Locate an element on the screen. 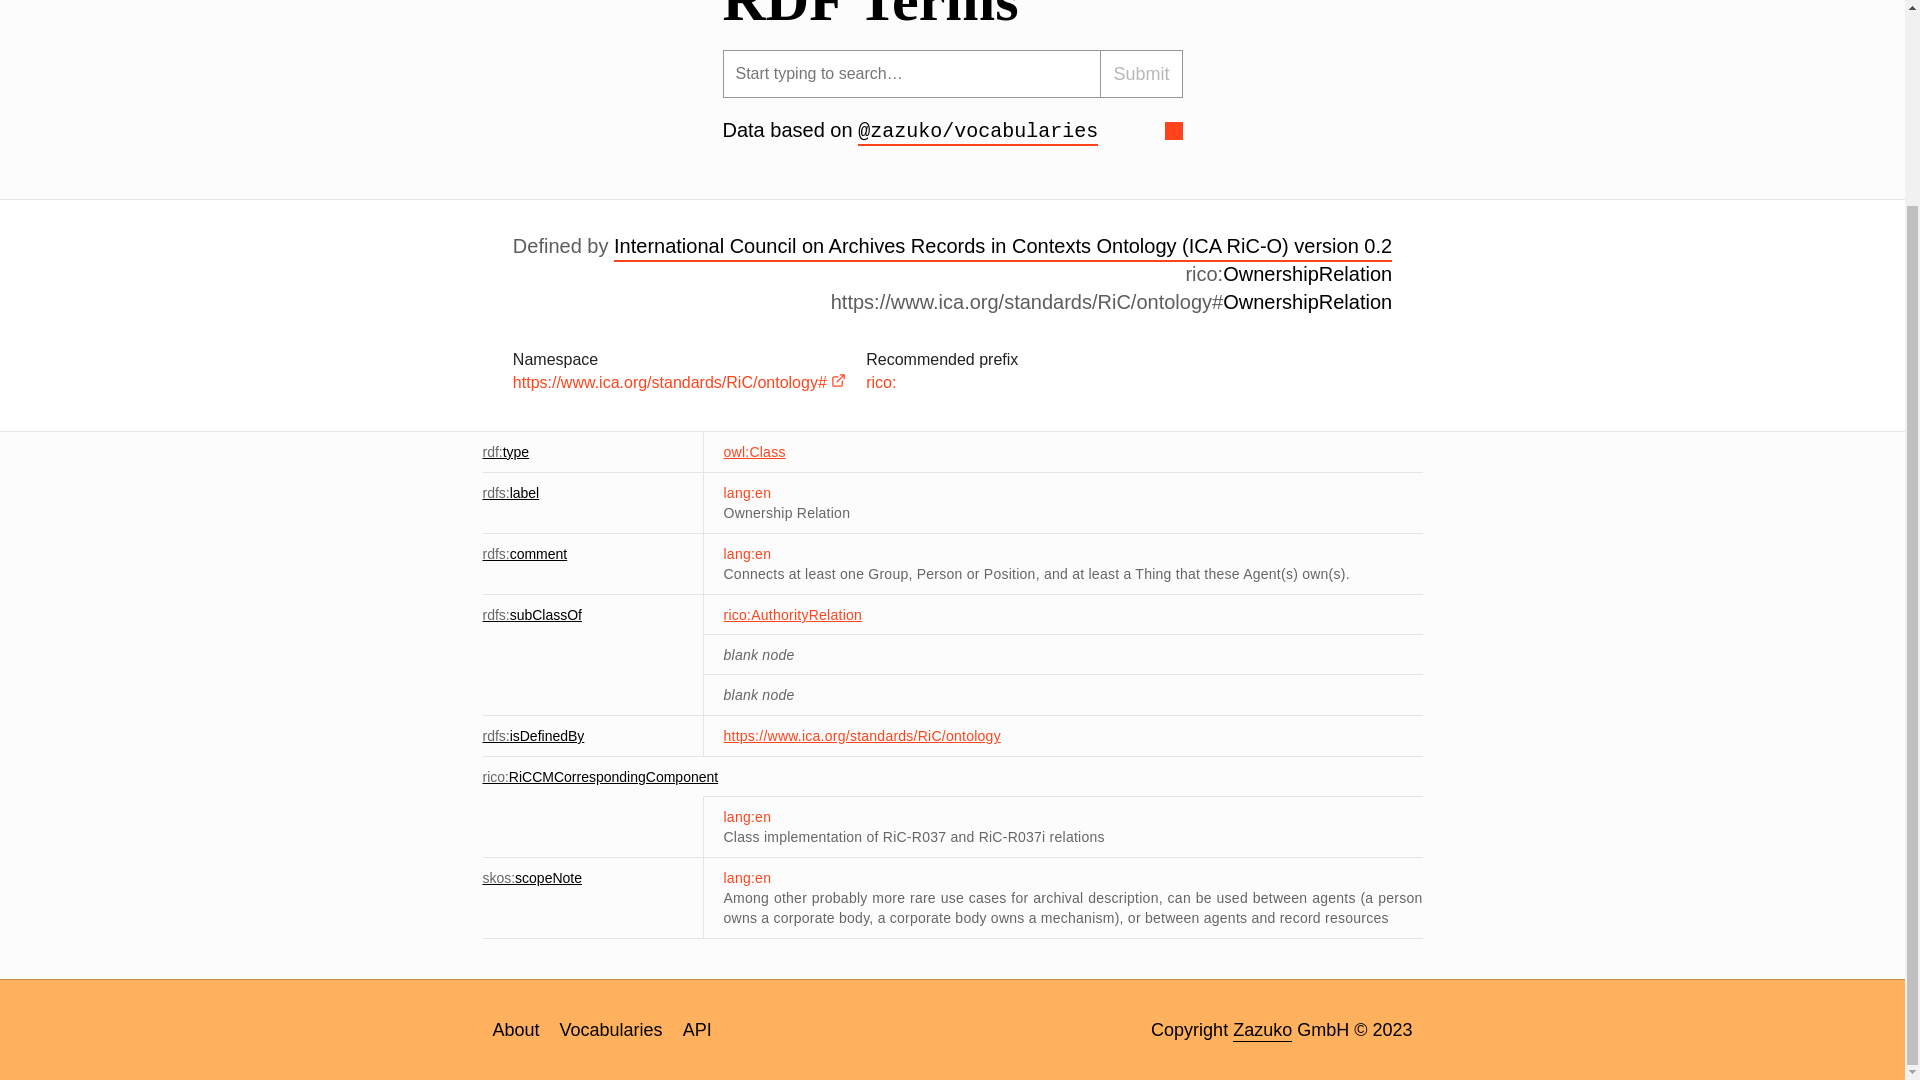 The image size is (1920, 1080). owl:Class is located at coordinates (754, 452).